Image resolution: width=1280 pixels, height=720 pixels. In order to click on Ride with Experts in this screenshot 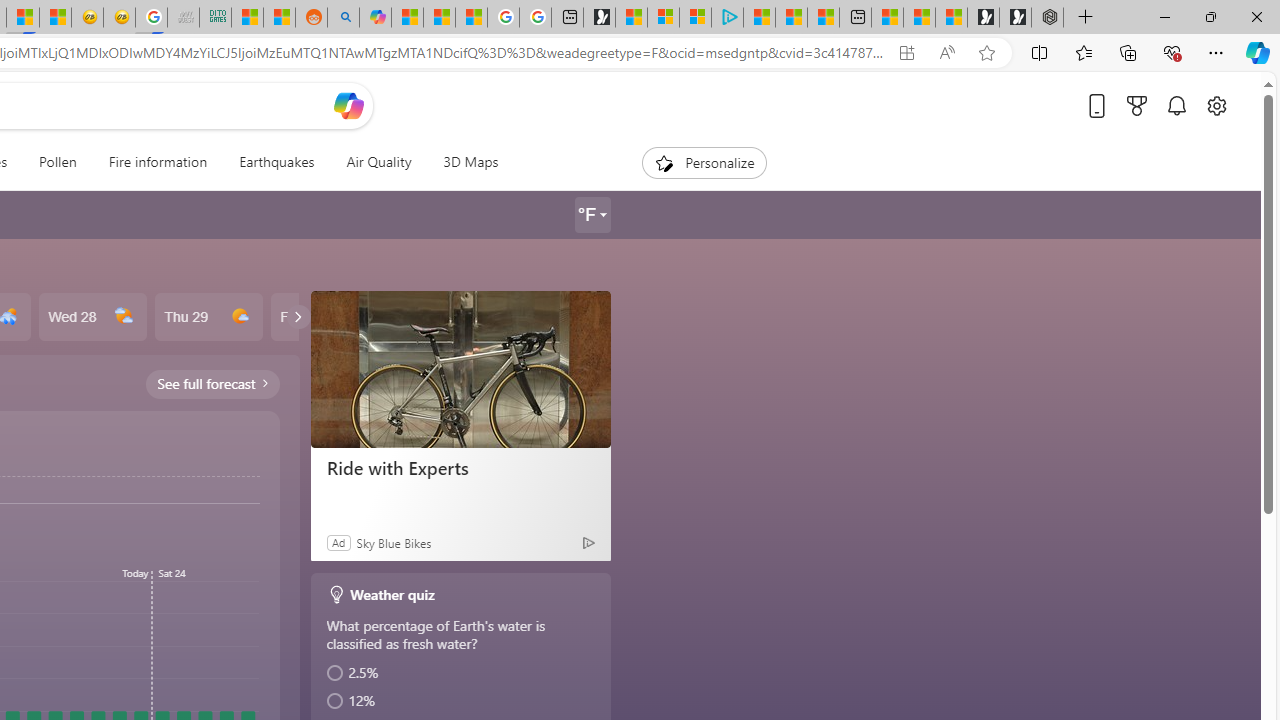, I will do `click(460, 468)`.